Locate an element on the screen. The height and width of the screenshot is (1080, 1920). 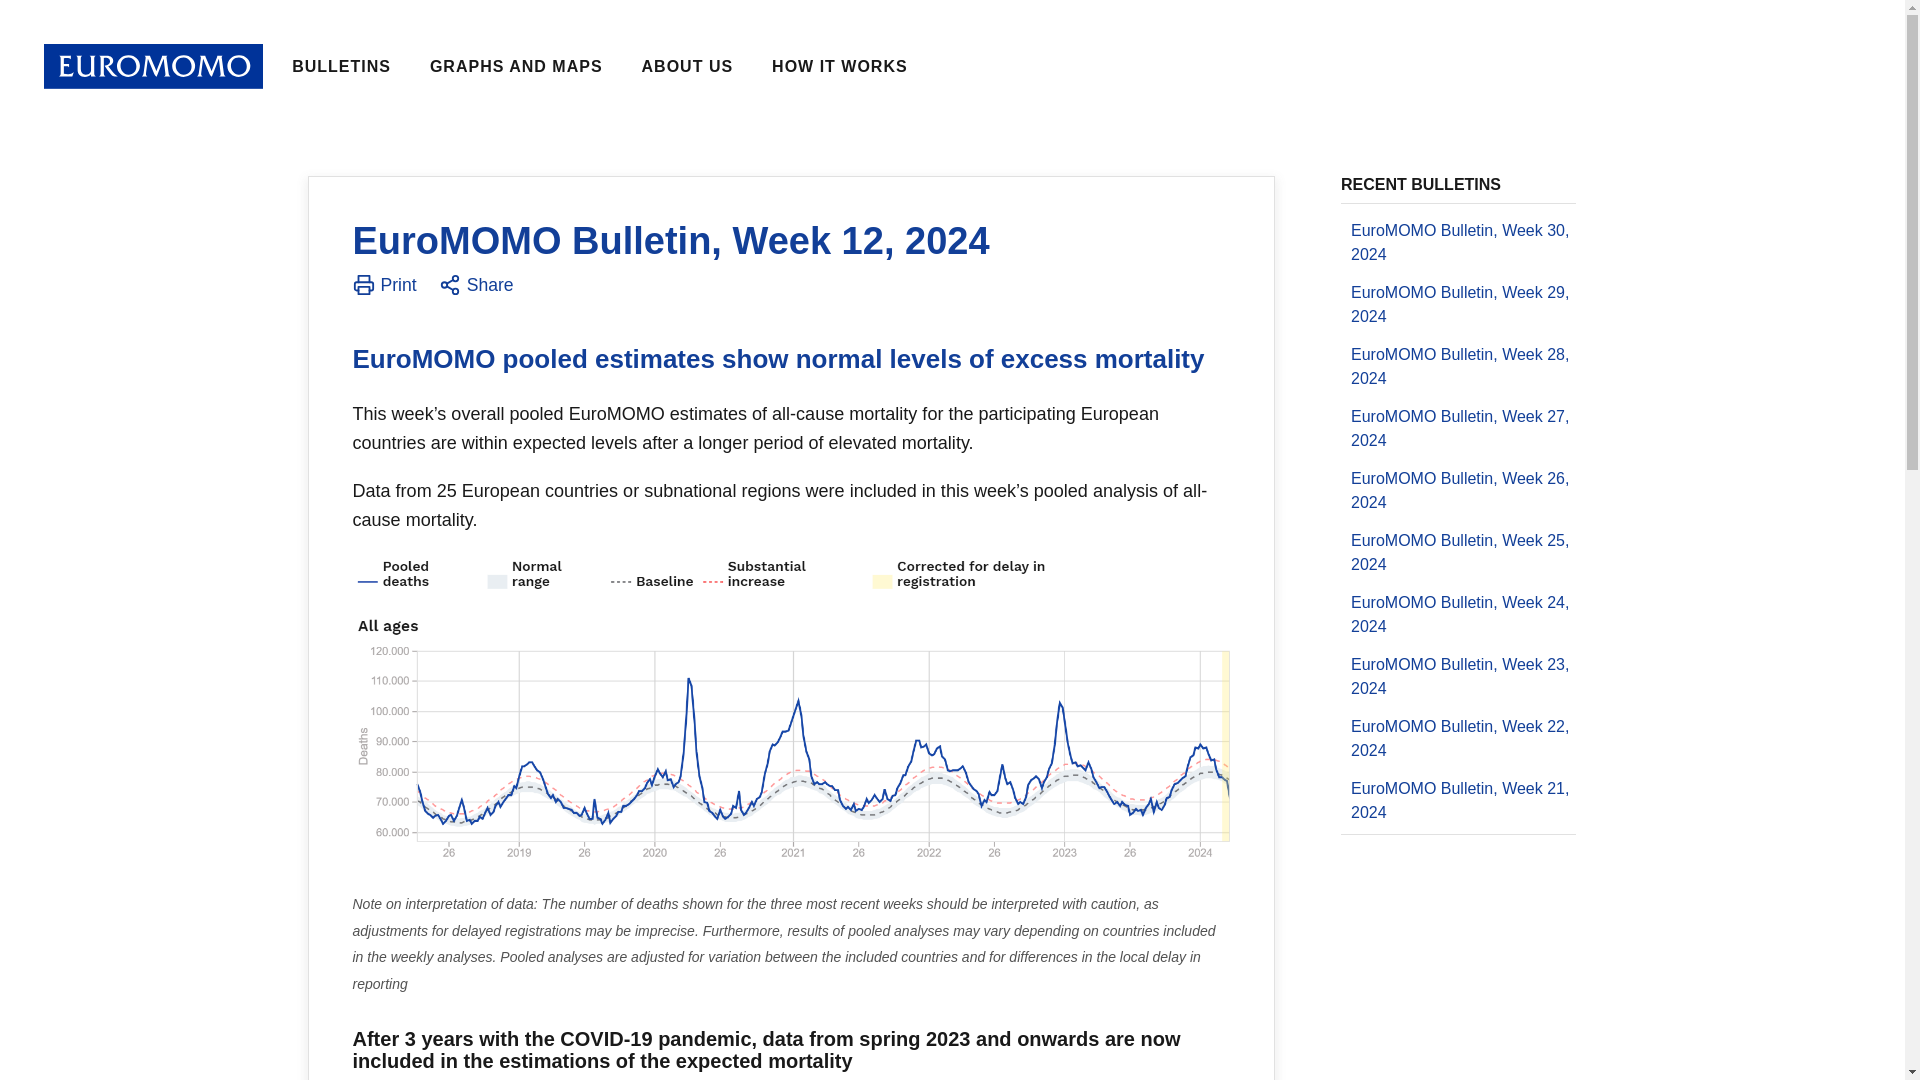
EuroMOMO Bulletin, Week 23, 2024 is located at coordinates (1458, 677).